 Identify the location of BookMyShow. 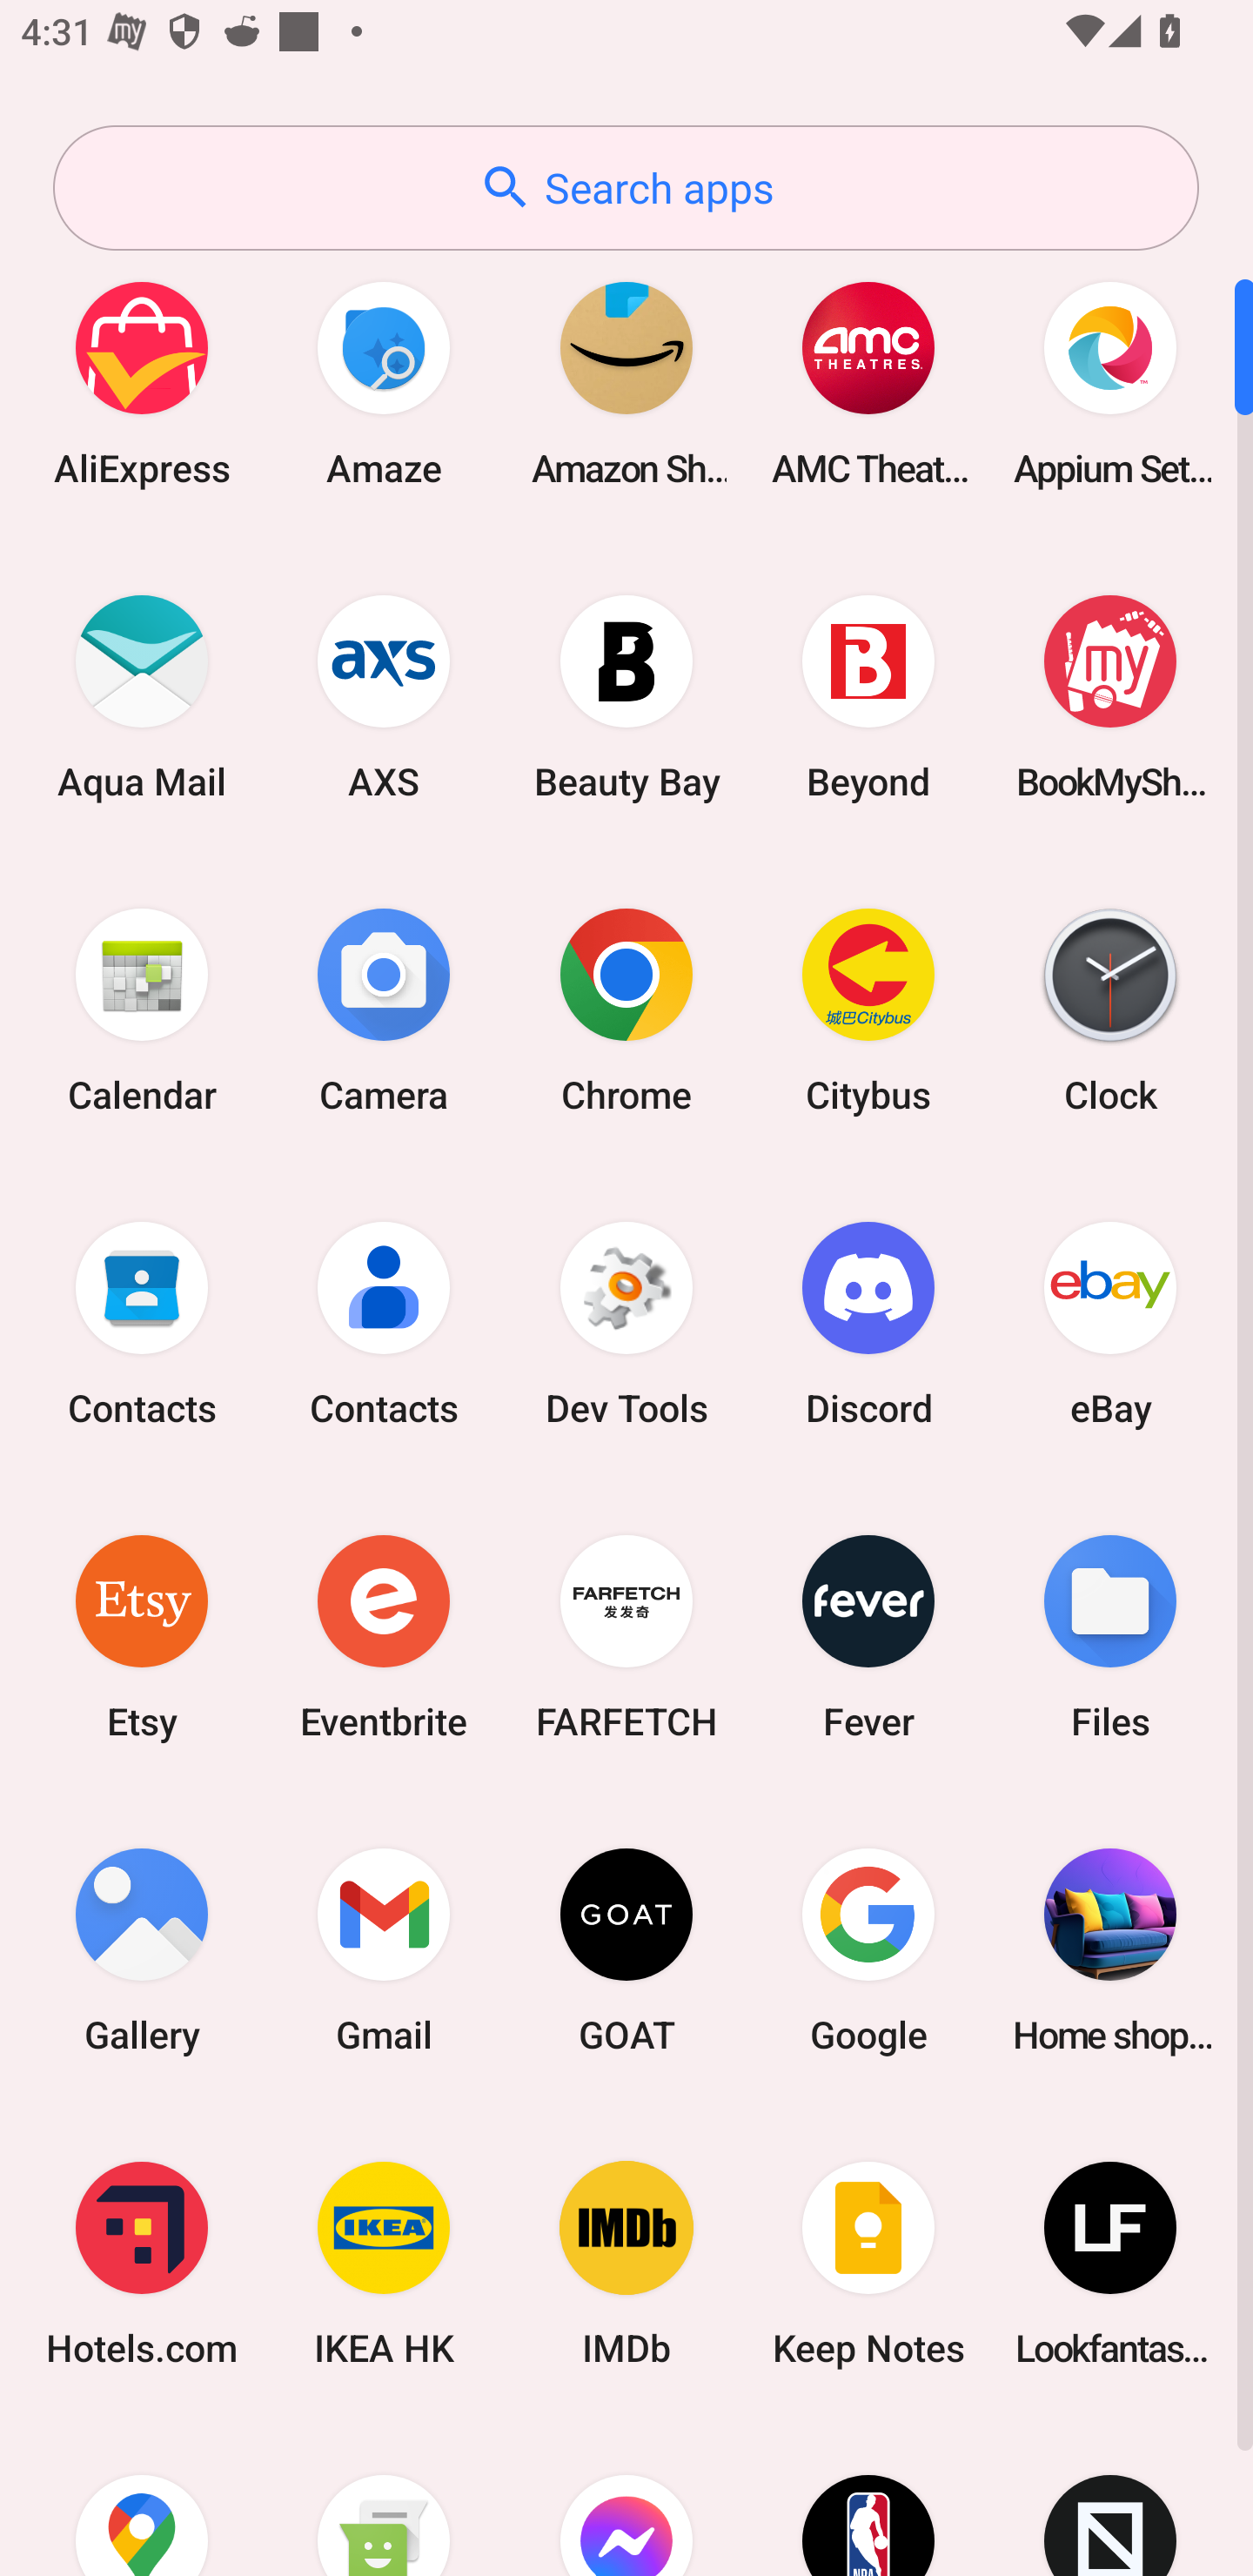
(1110, 696).